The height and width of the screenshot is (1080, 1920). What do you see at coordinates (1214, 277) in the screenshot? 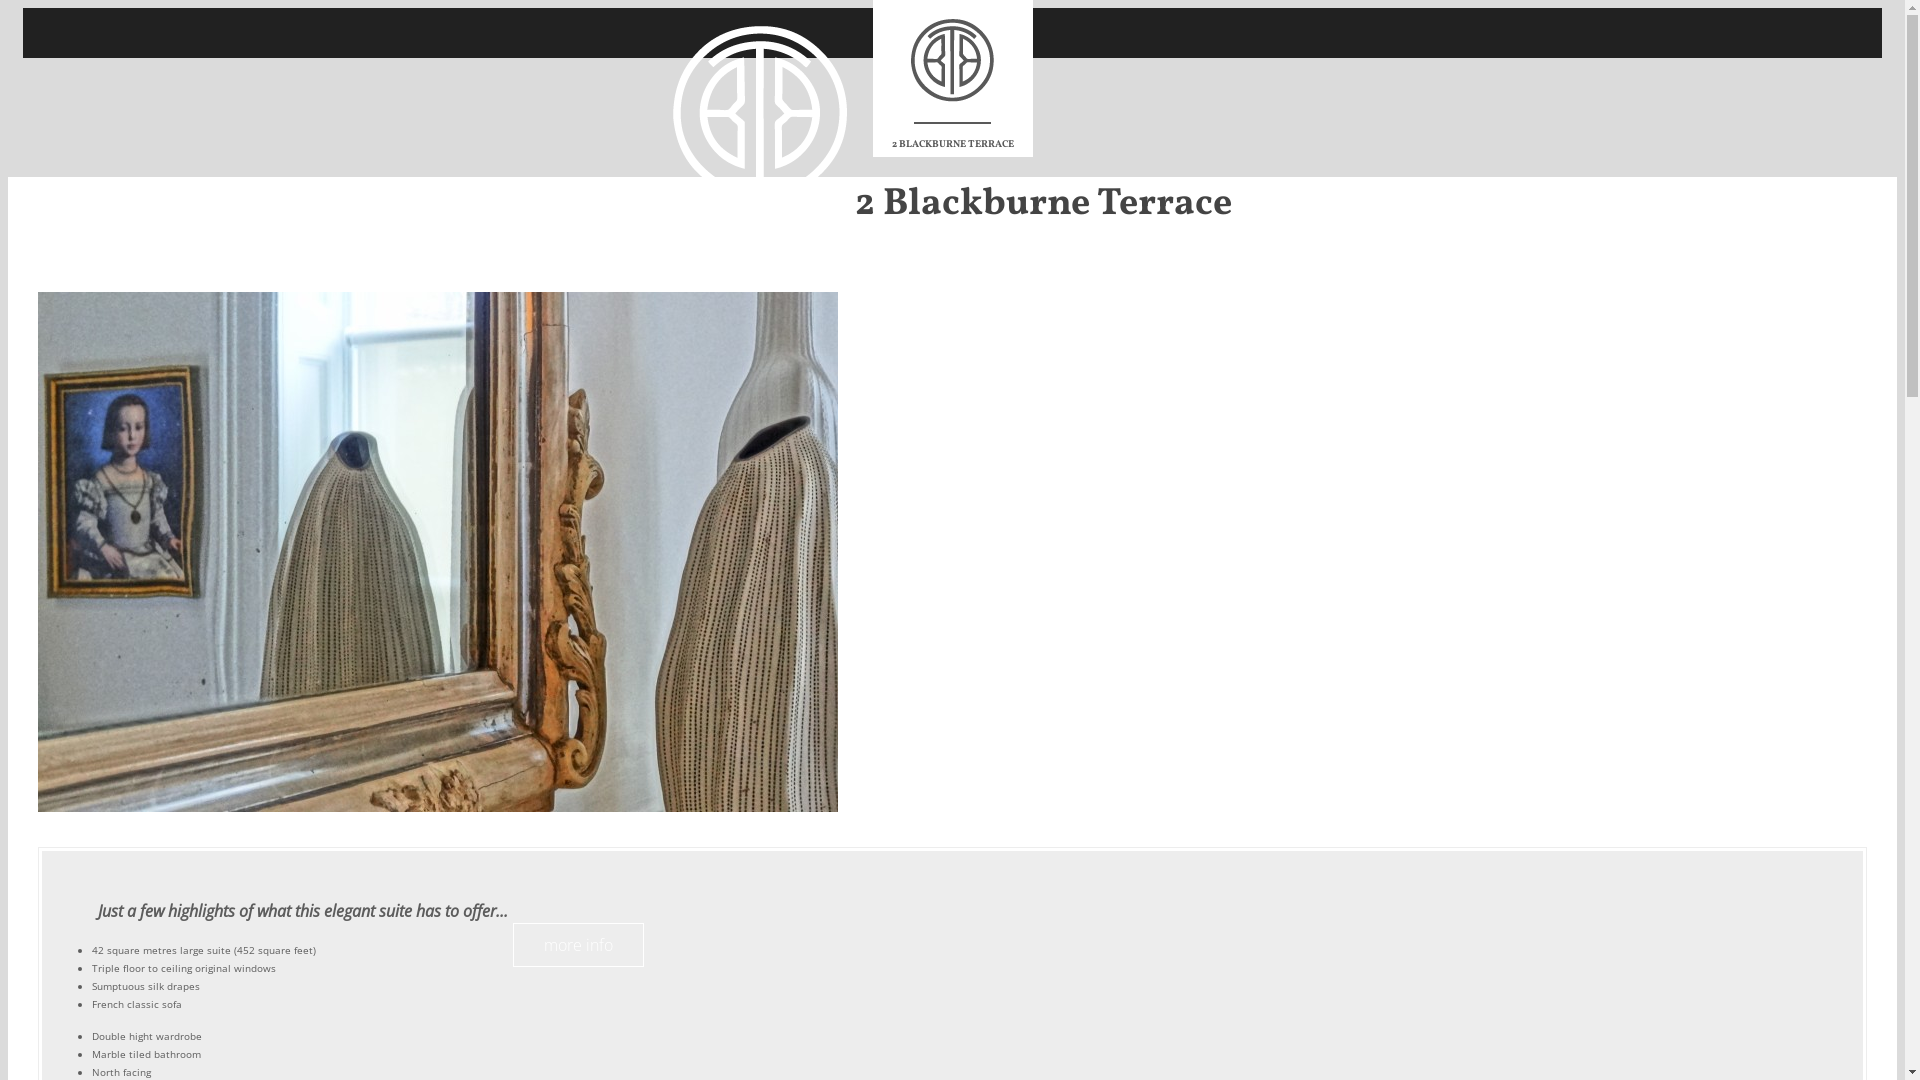
I see `Contact` at bounding box center [1214, 277].